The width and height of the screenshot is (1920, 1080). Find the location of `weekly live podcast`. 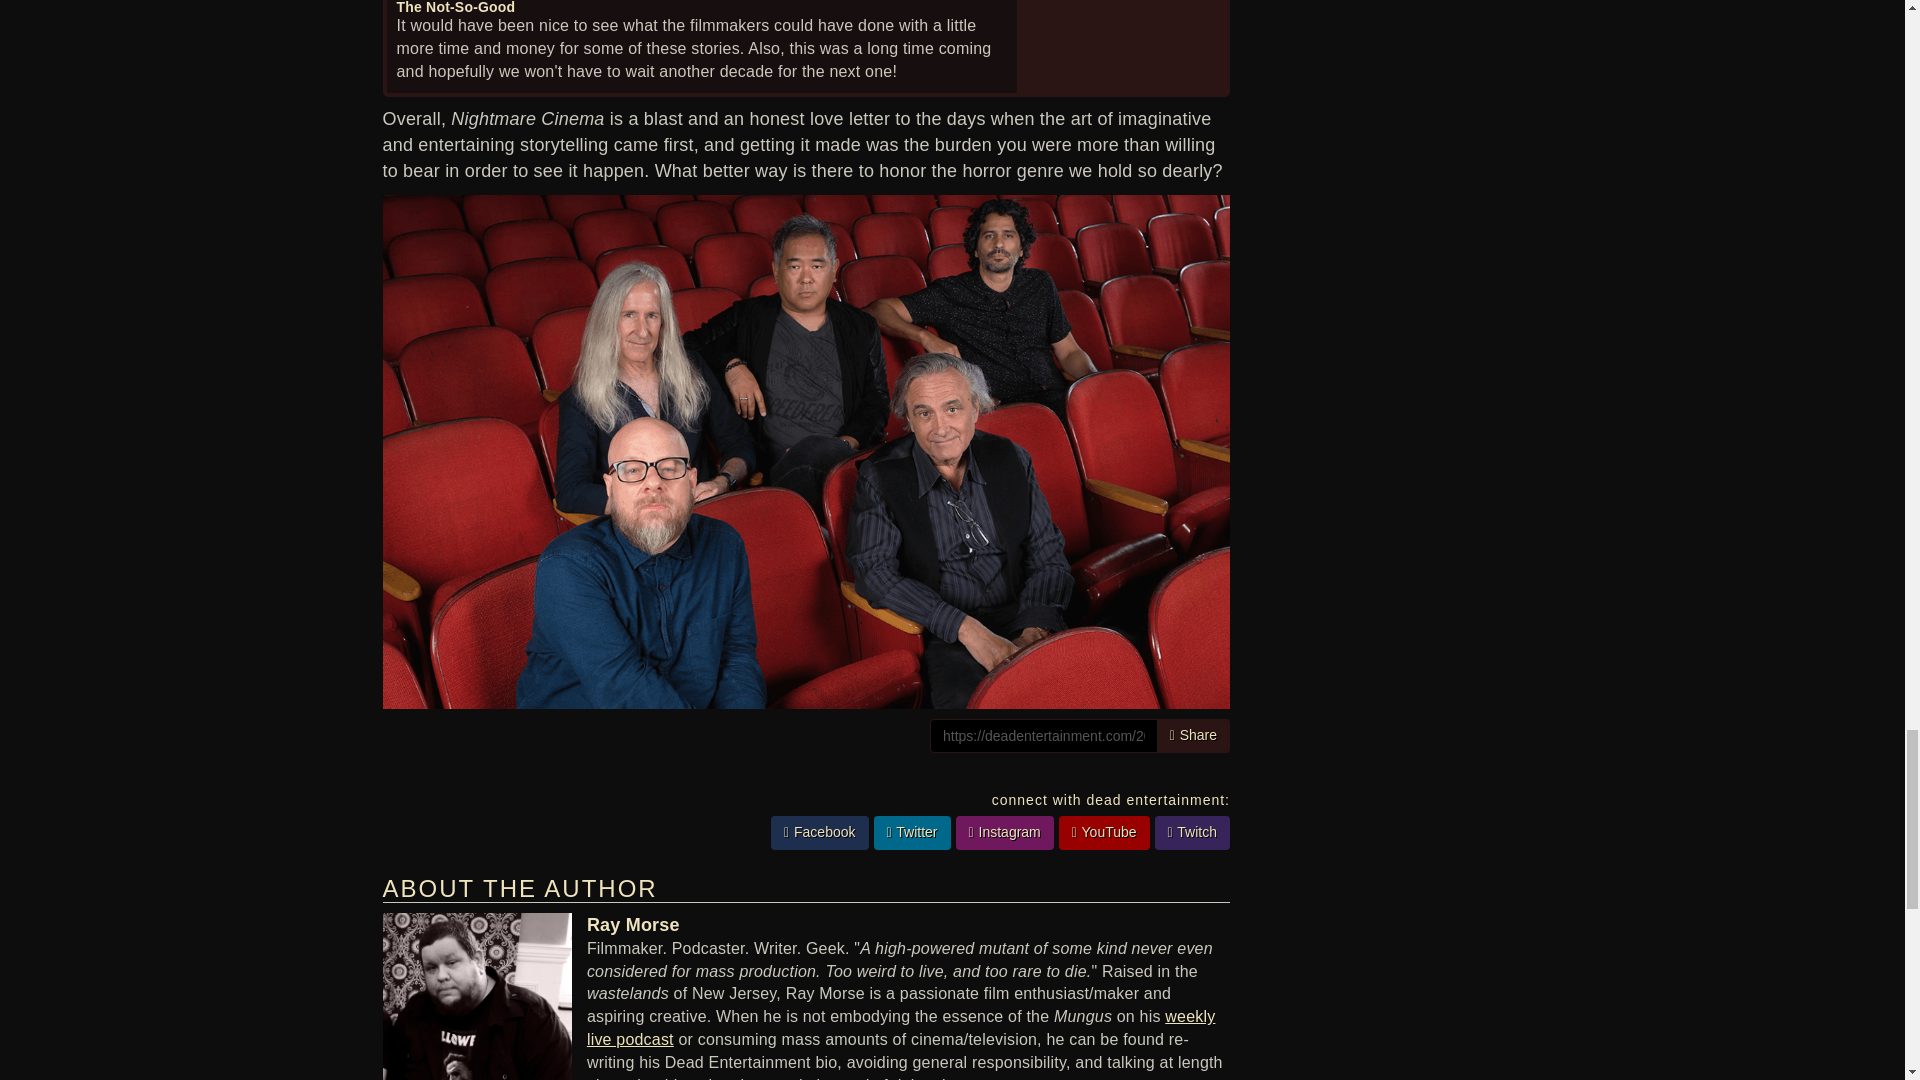

weekly live podcast is located at coordinates (901, 1027).